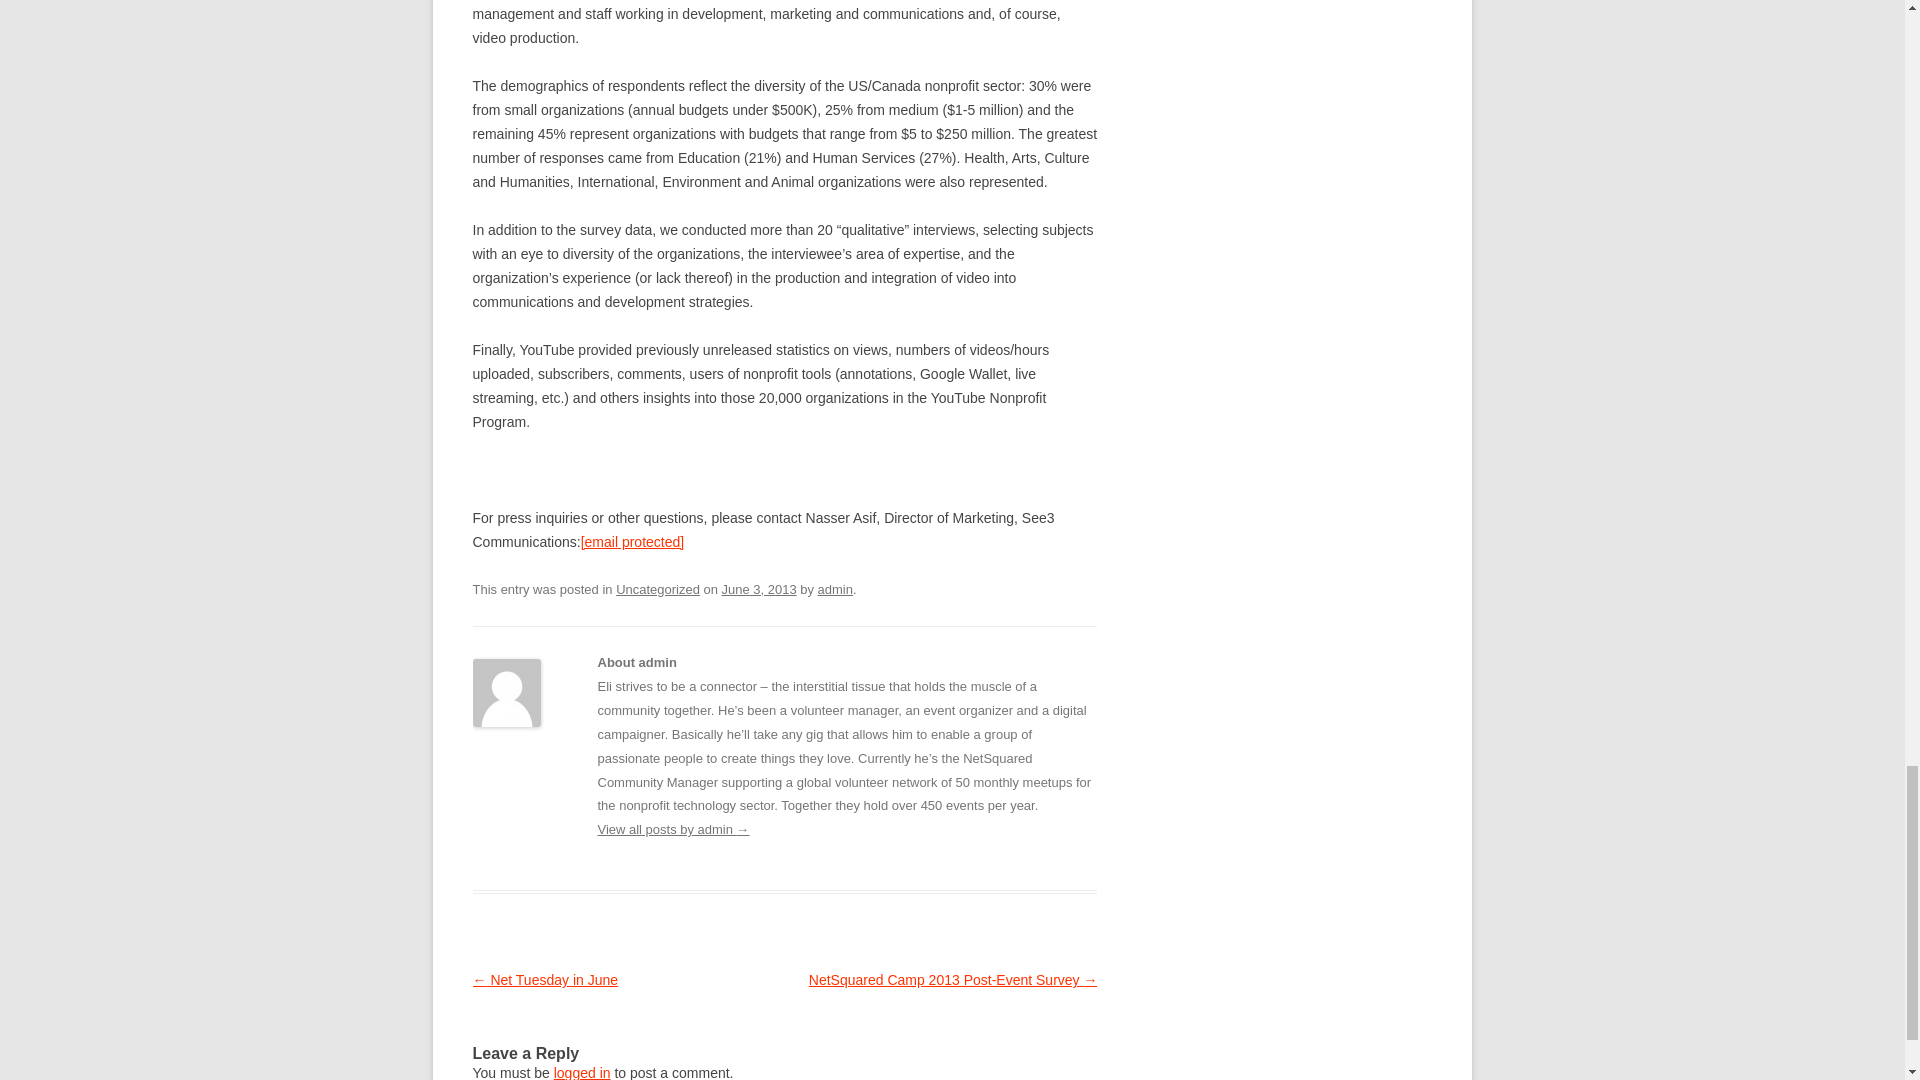  I want to click on June 3, 2013, so click(758, 590).